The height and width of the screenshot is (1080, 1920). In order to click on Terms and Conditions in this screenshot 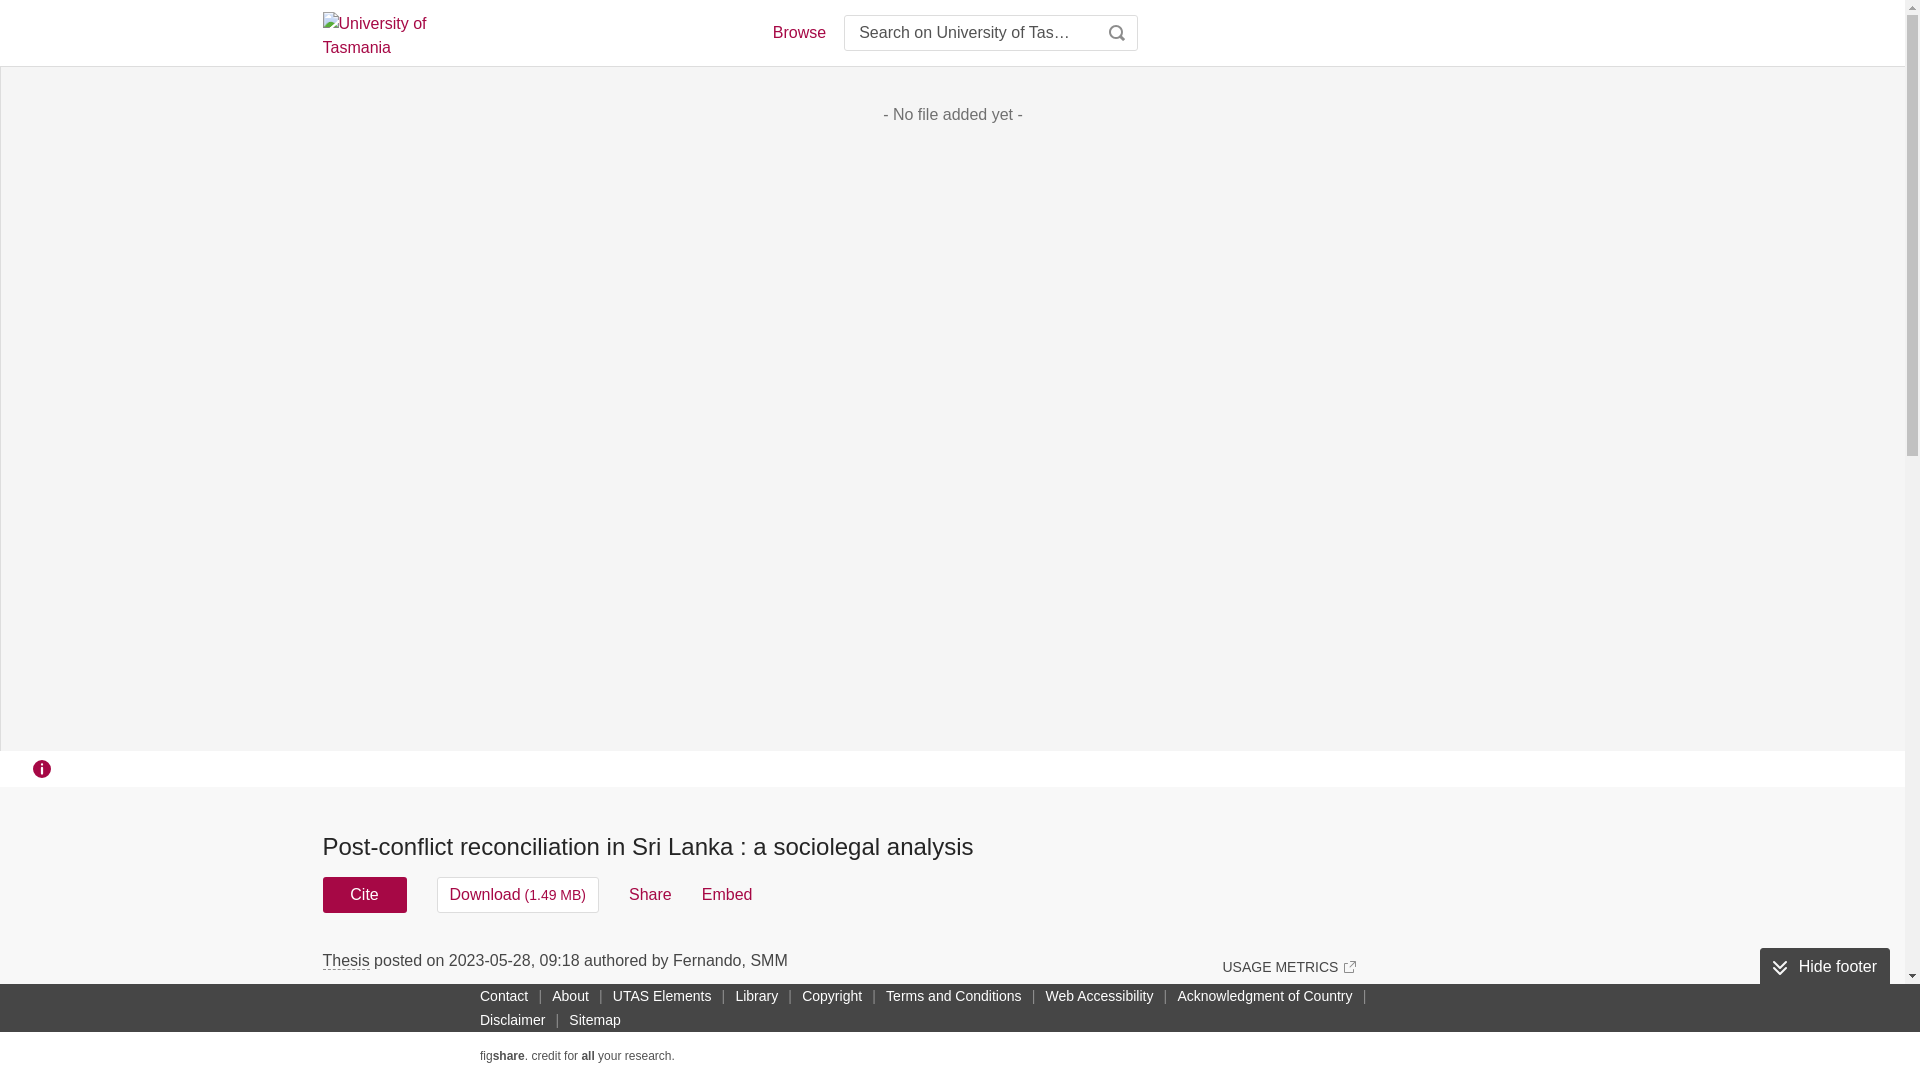, I will do `click(953, 995)`.